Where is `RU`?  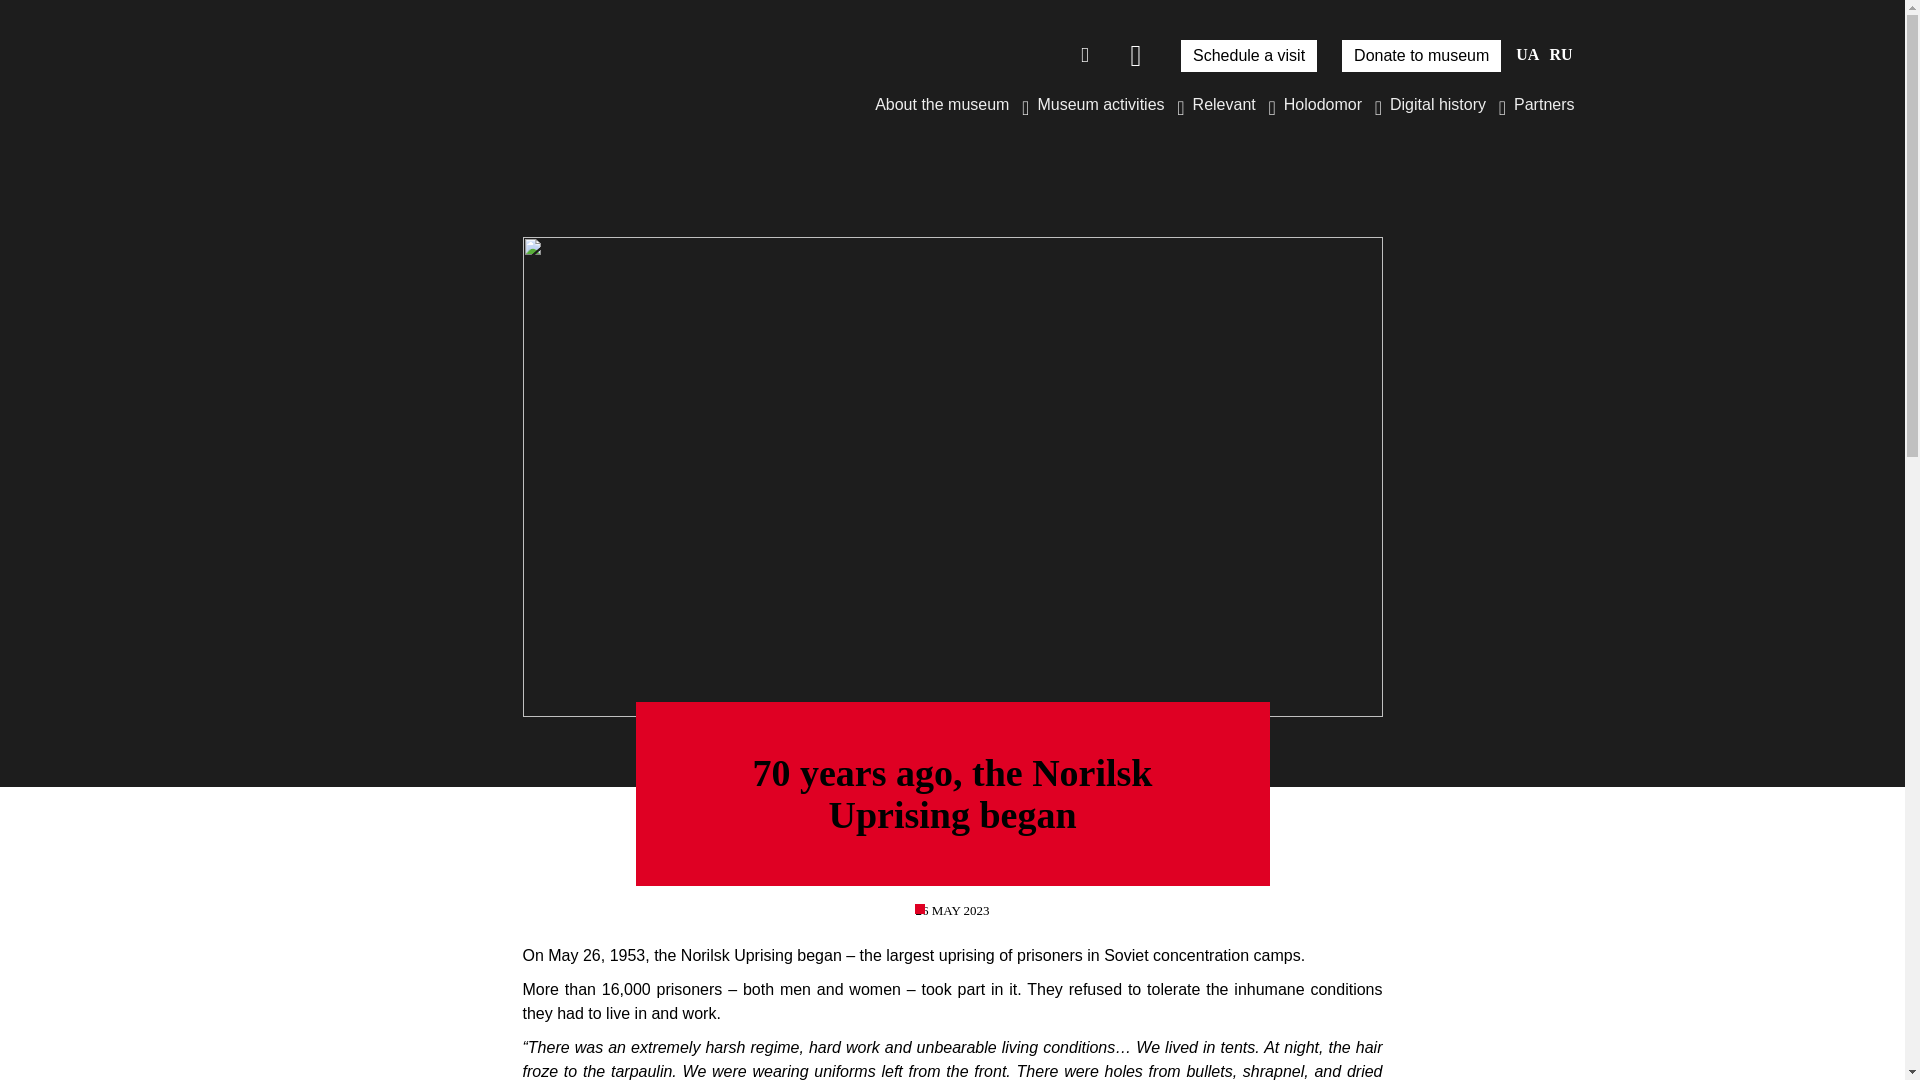 RU is located at coordinates (1560, 54).